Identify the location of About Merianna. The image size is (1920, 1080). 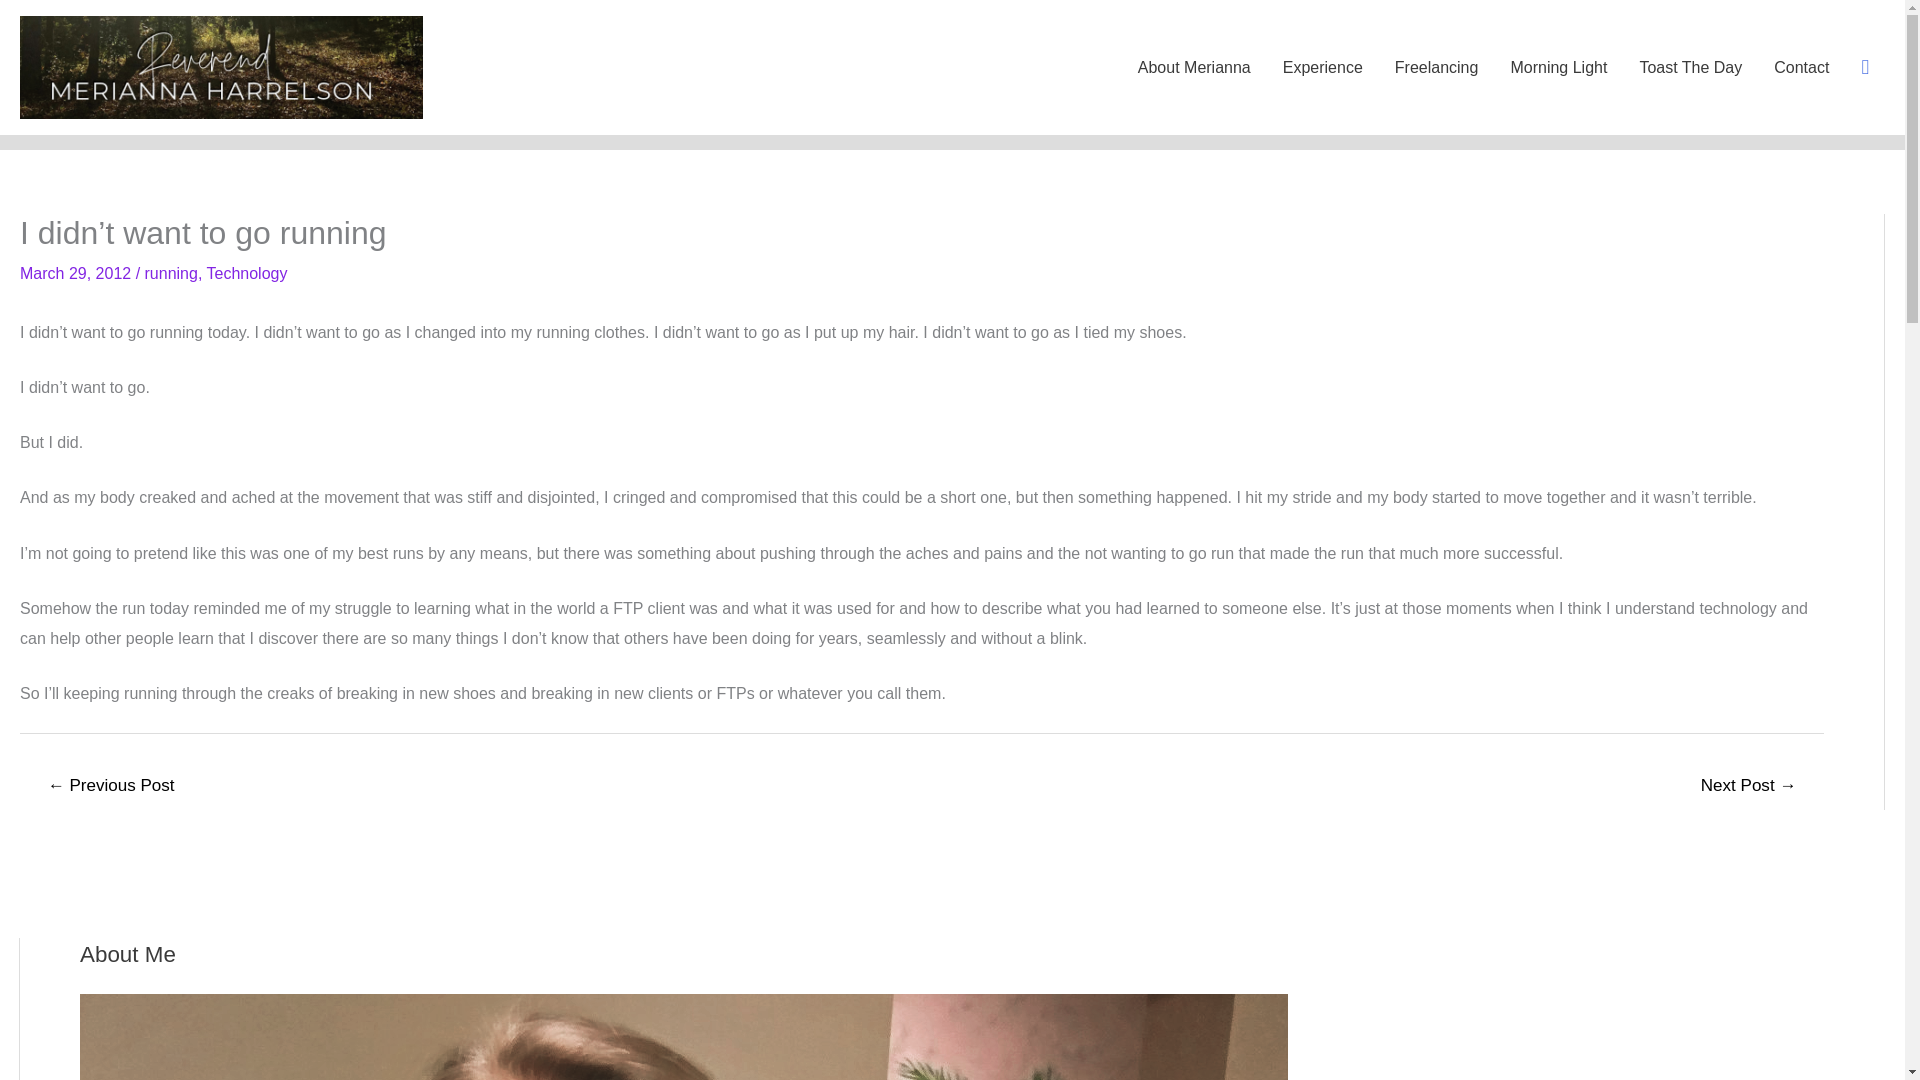
(1194, 68).